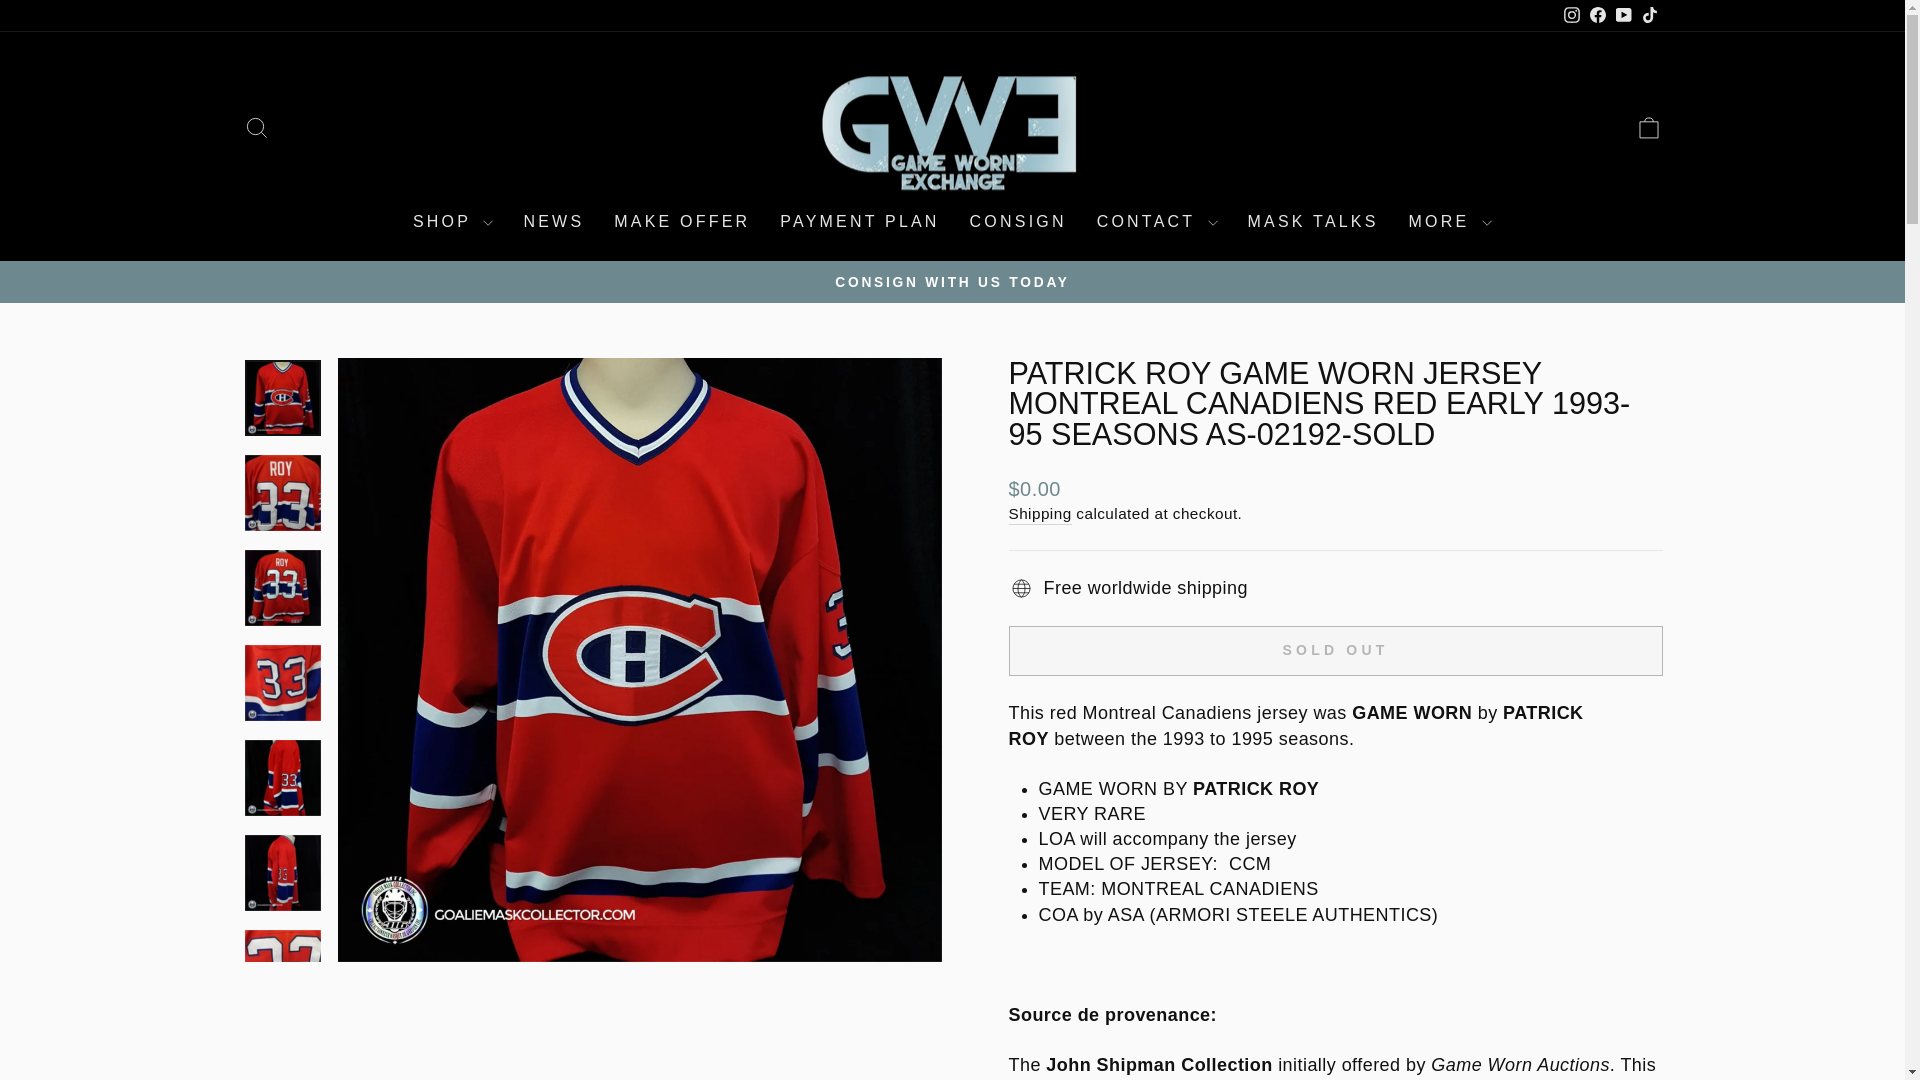  What do you see at coordinates (256, 128) in the screenshot?
I see `ICON-SEARCH` at bounding box center [256, 128].